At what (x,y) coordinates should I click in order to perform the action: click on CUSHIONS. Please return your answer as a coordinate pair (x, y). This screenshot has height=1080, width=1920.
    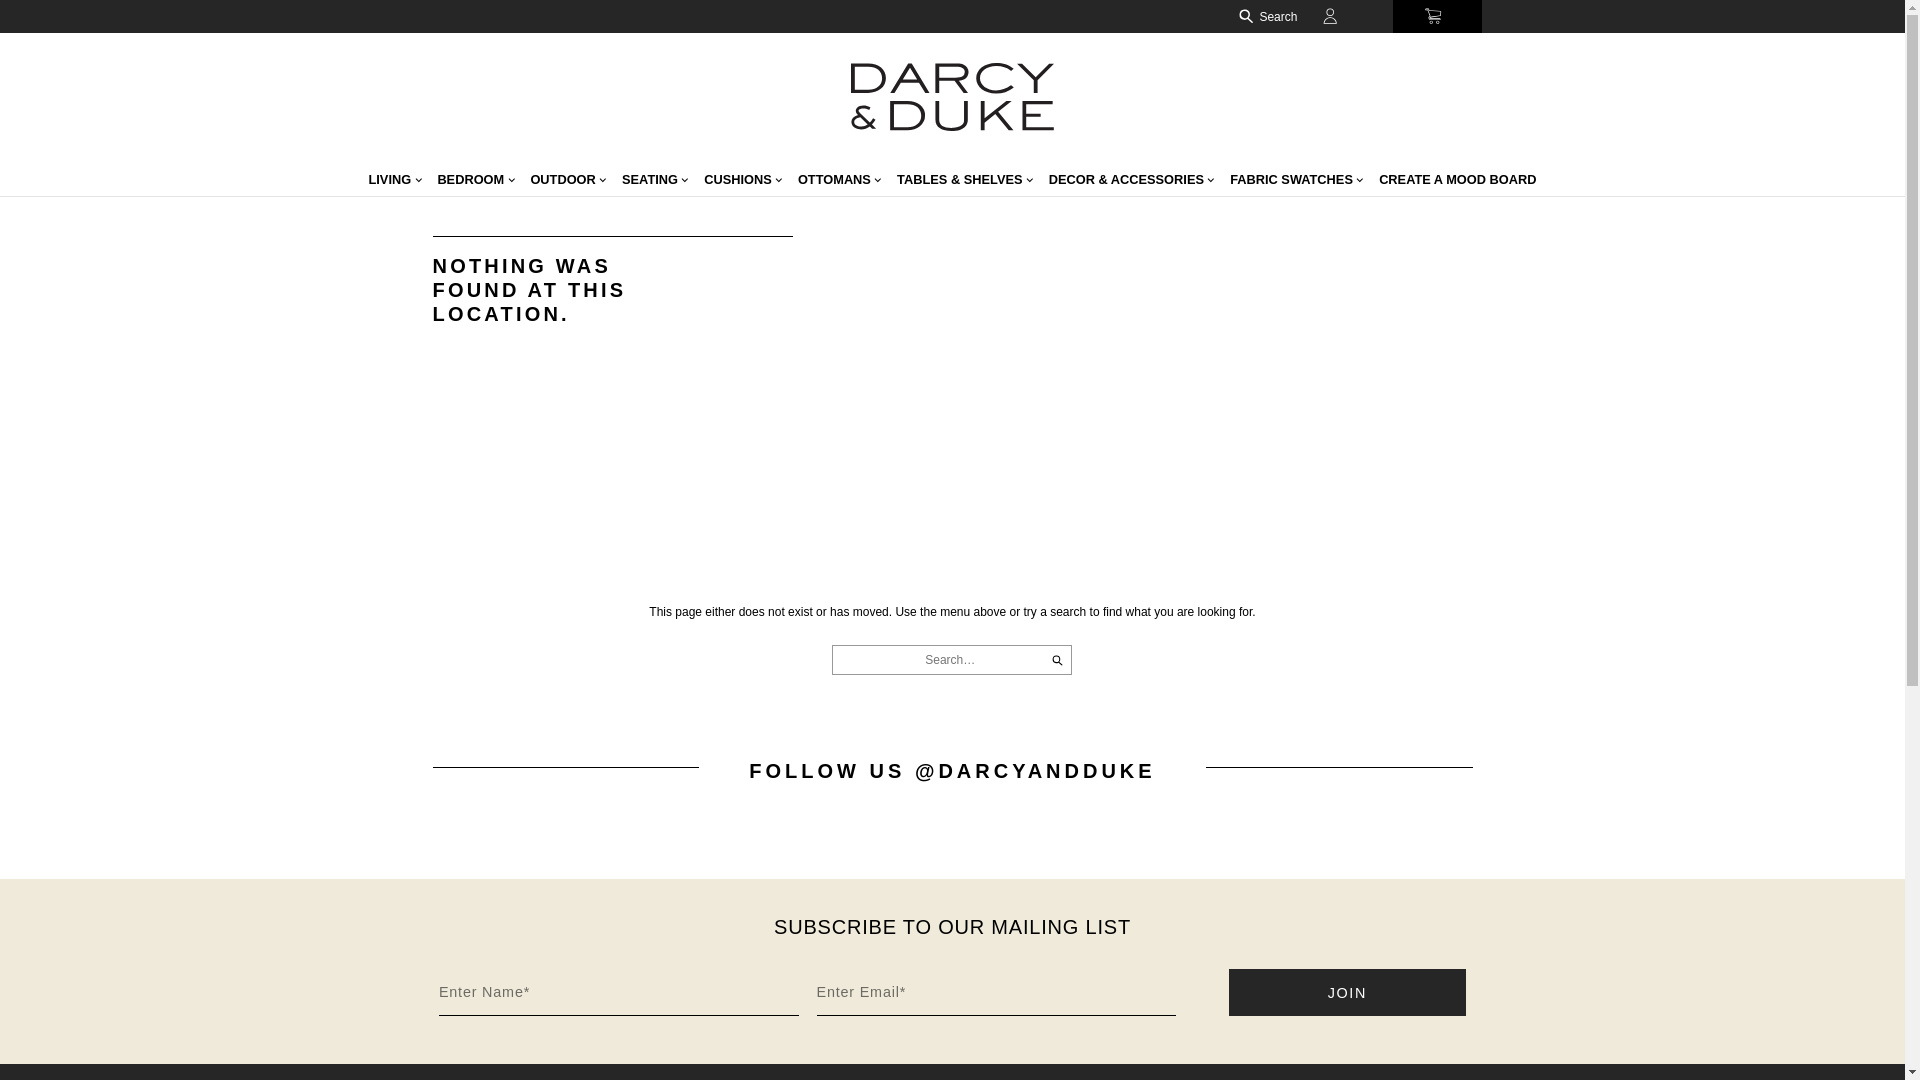
    Looking at the image, I should click on (929, 227).